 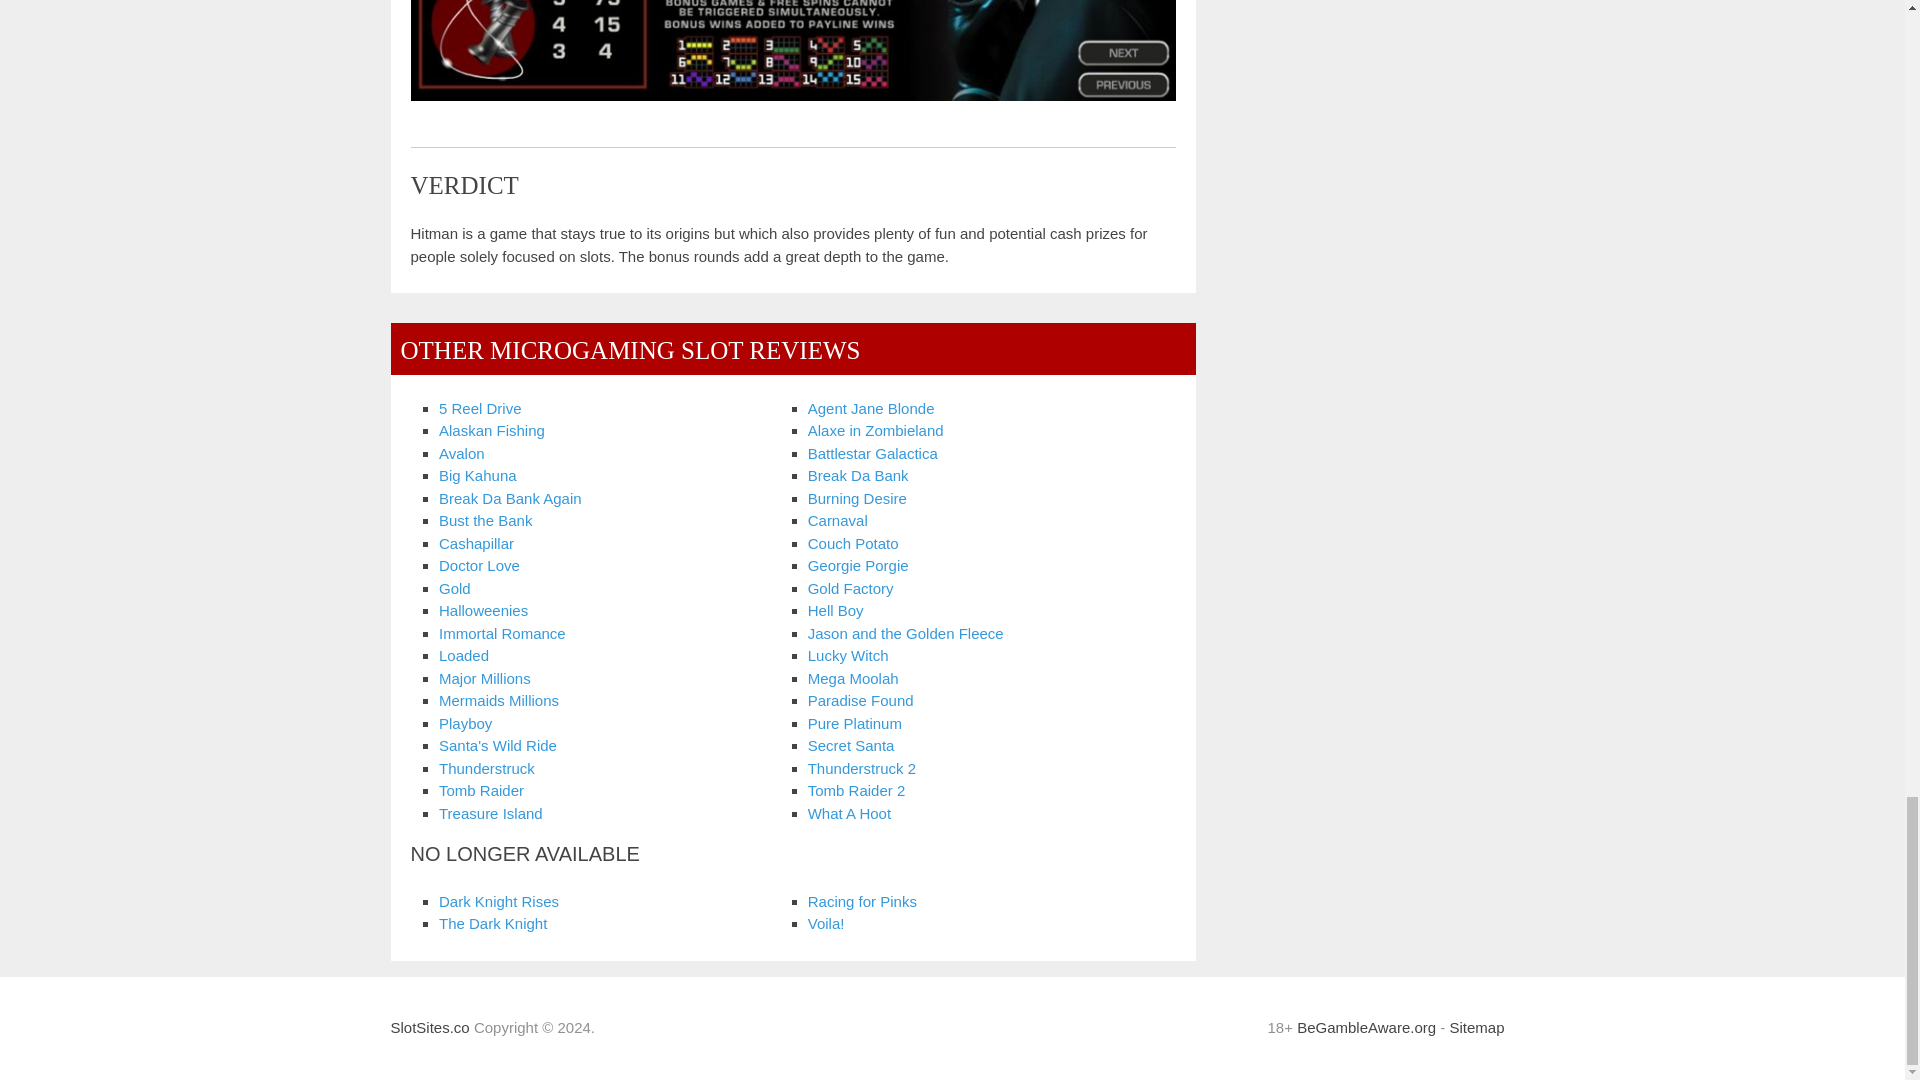 I want to click on Pure Platinum, so click(x=855, y=723).